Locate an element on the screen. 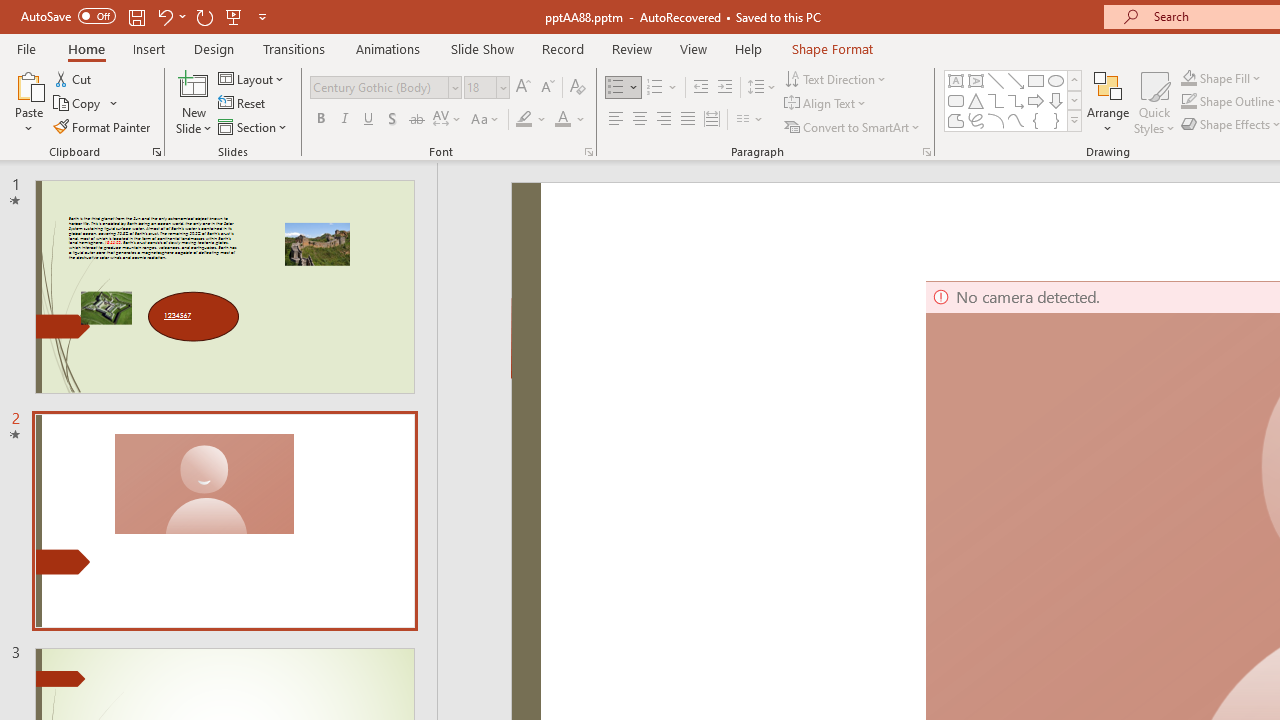  Center Shadow Rectangle is located at coordinates (1164, 100).